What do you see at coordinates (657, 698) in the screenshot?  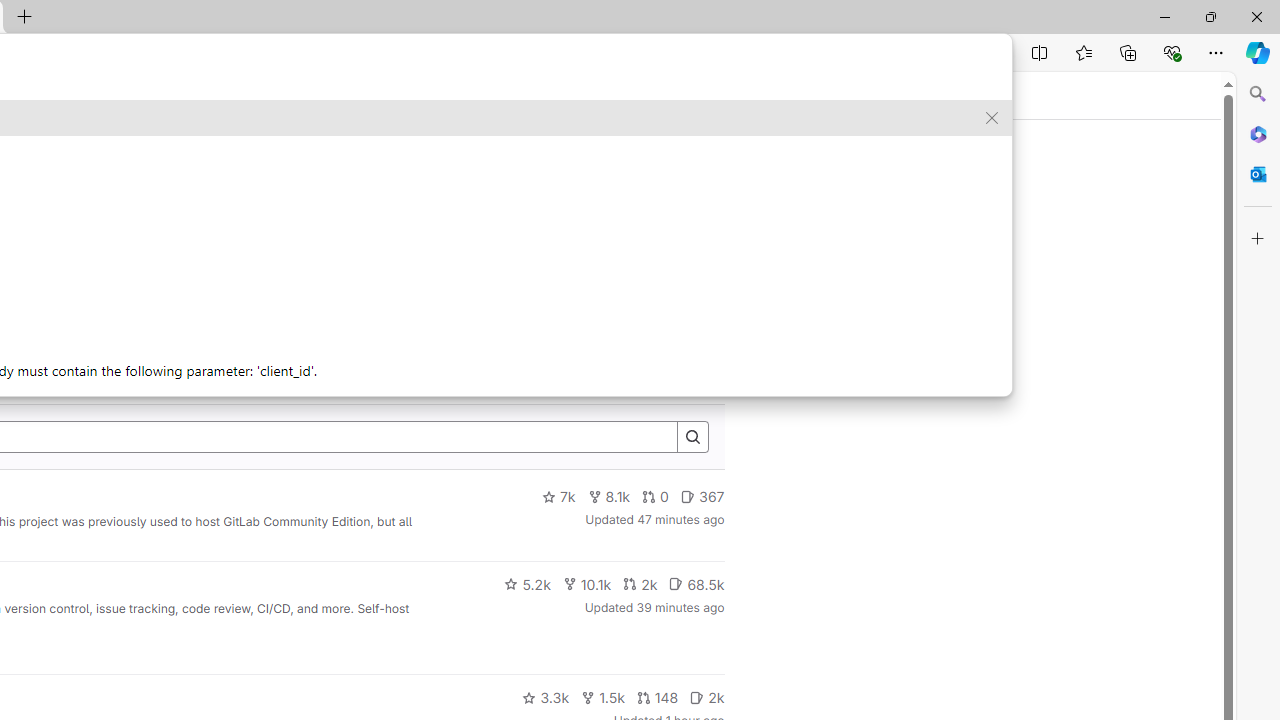 I see `148` at bounding box center [657, 698].